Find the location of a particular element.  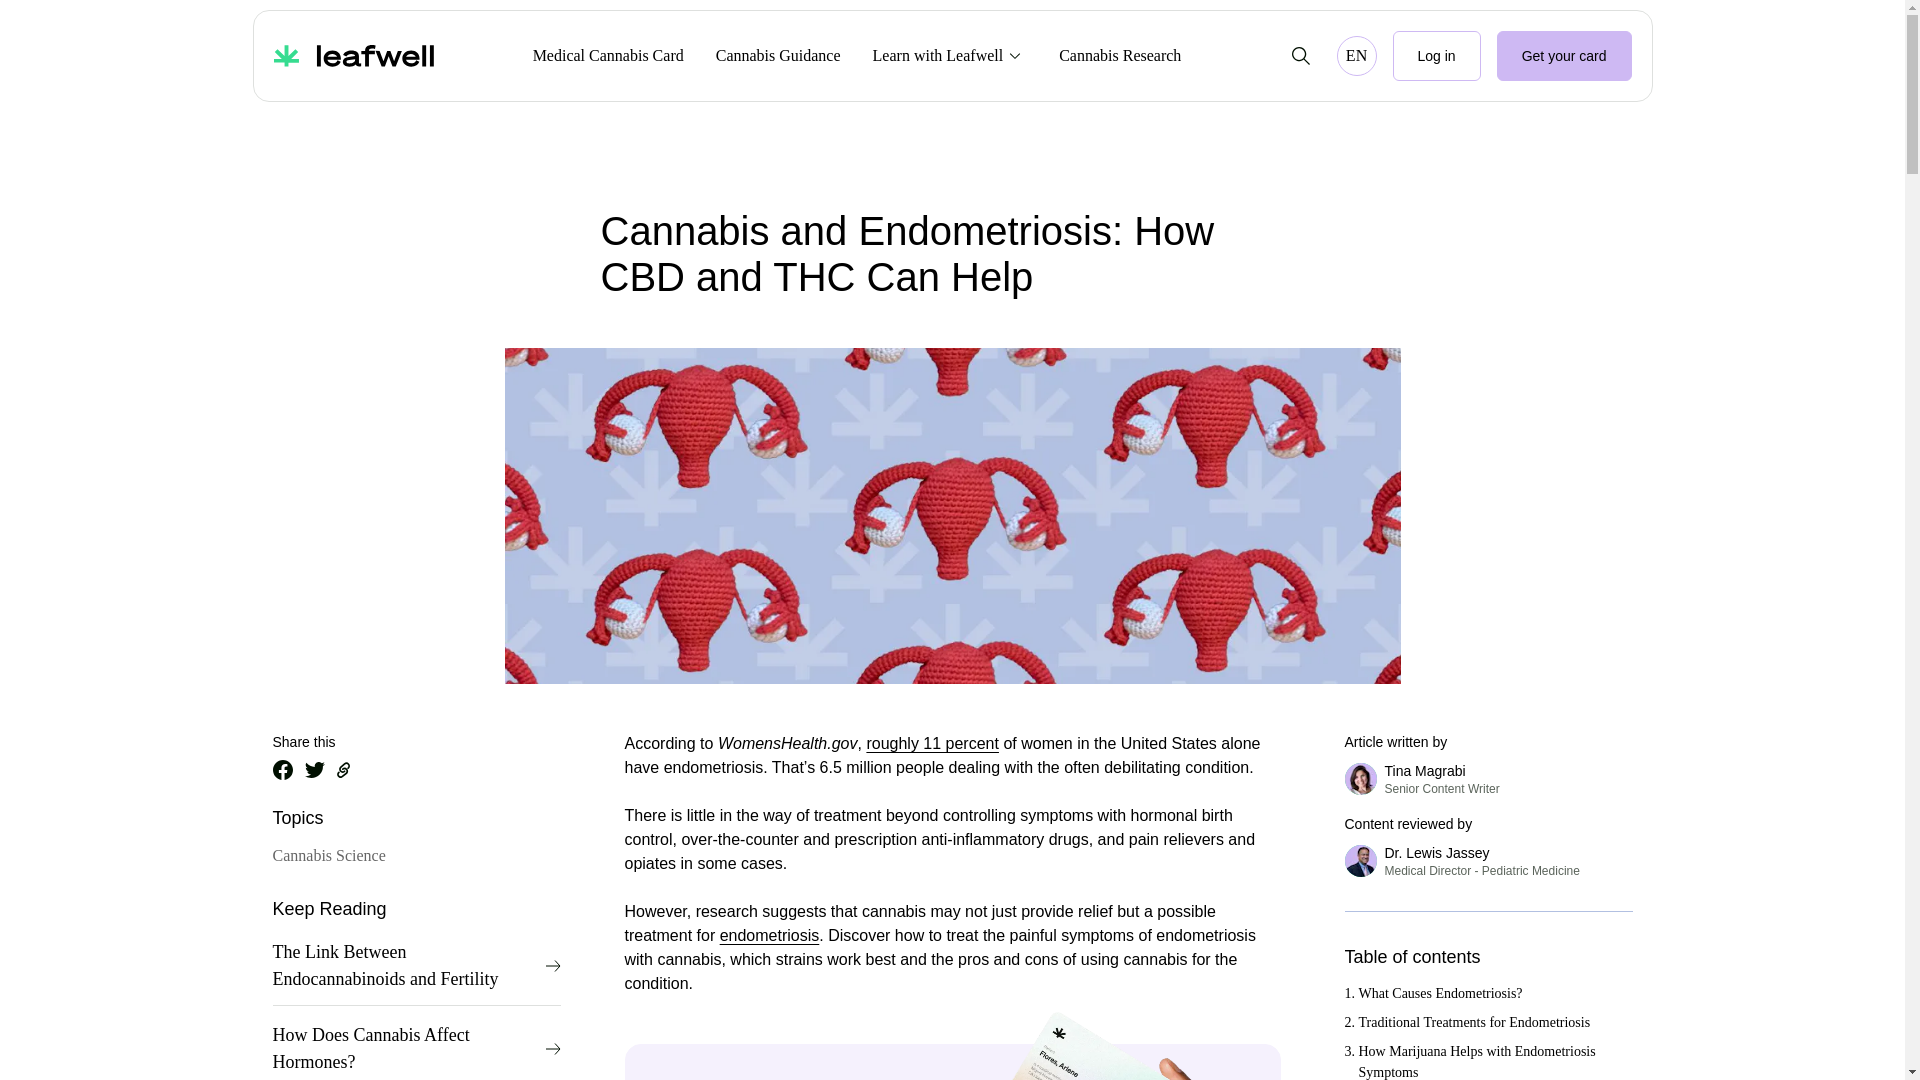

roughly 11 percent is located at coordinates (778, 56).